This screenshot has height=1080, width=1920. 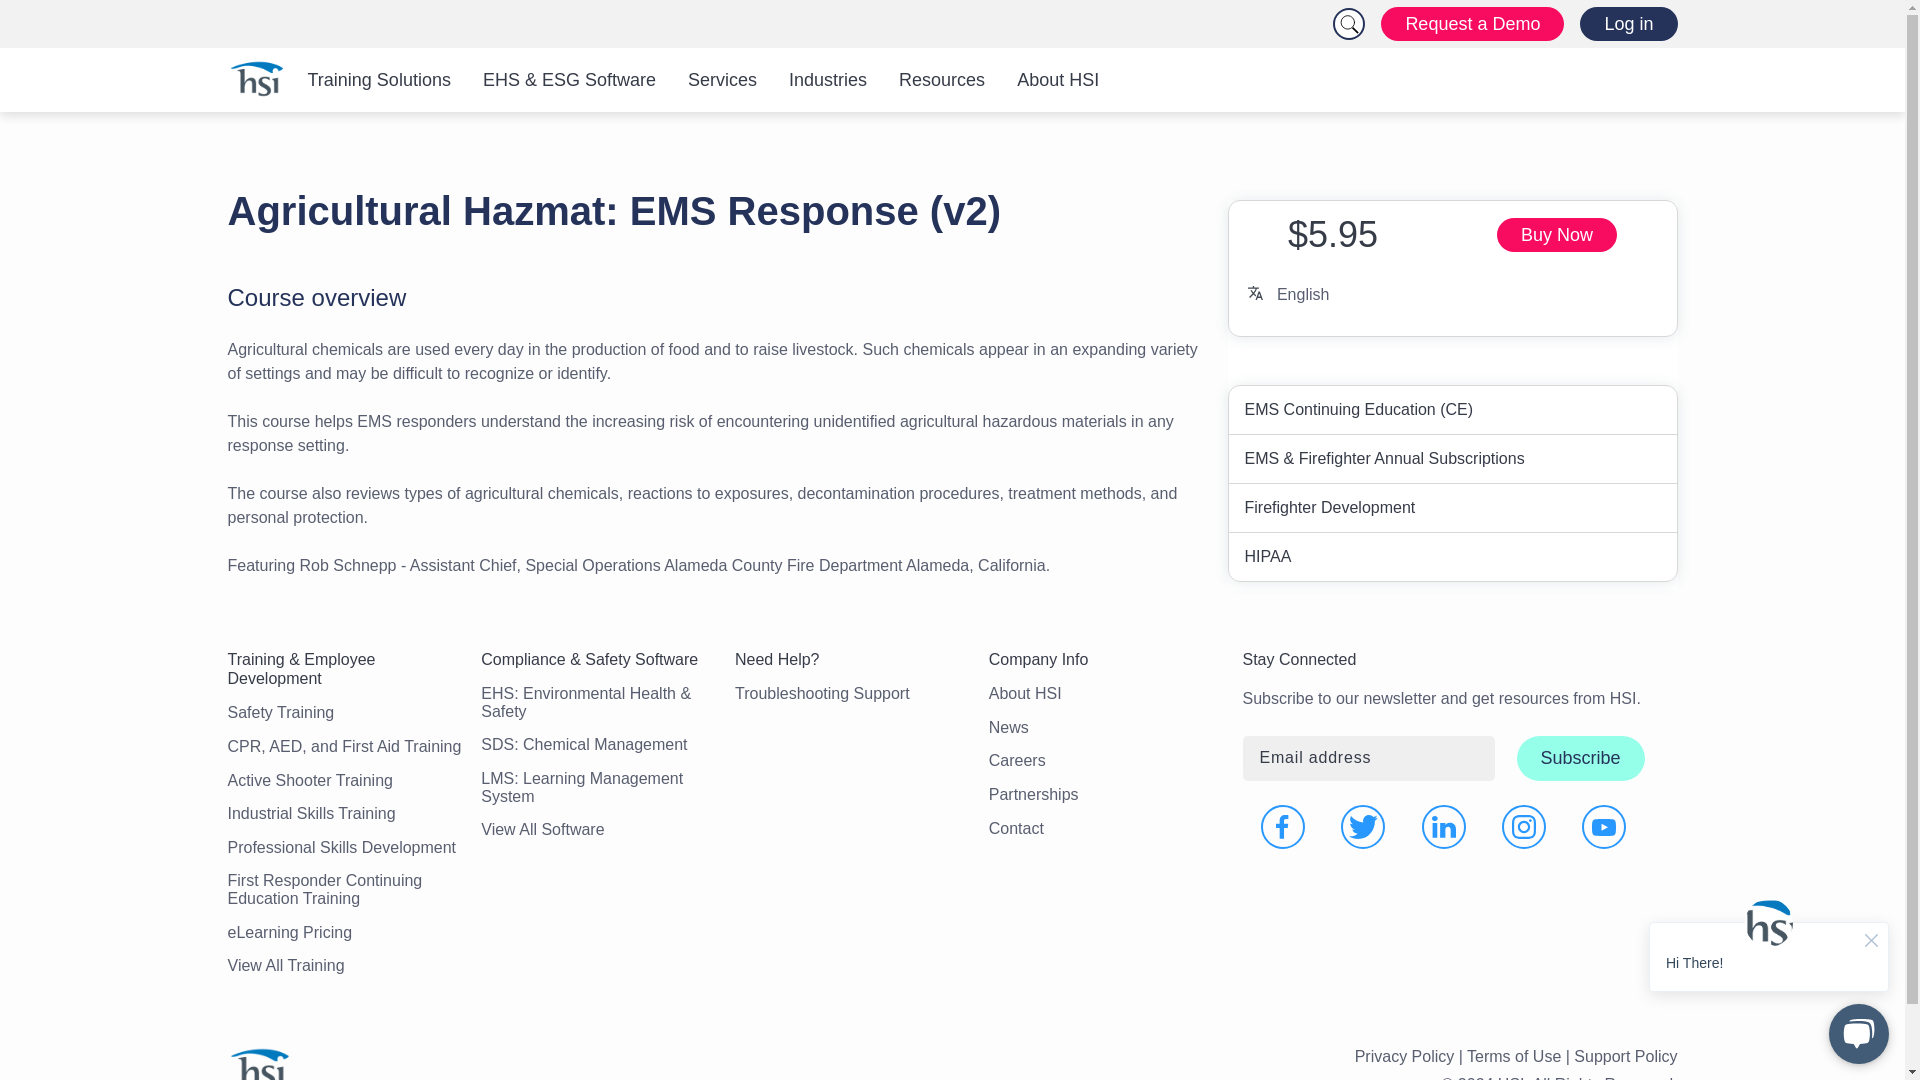 What do you see at coordinates (1556, 234) in the screenshot?
I see `Opens in a new window` at bounding box center [1556, 234].